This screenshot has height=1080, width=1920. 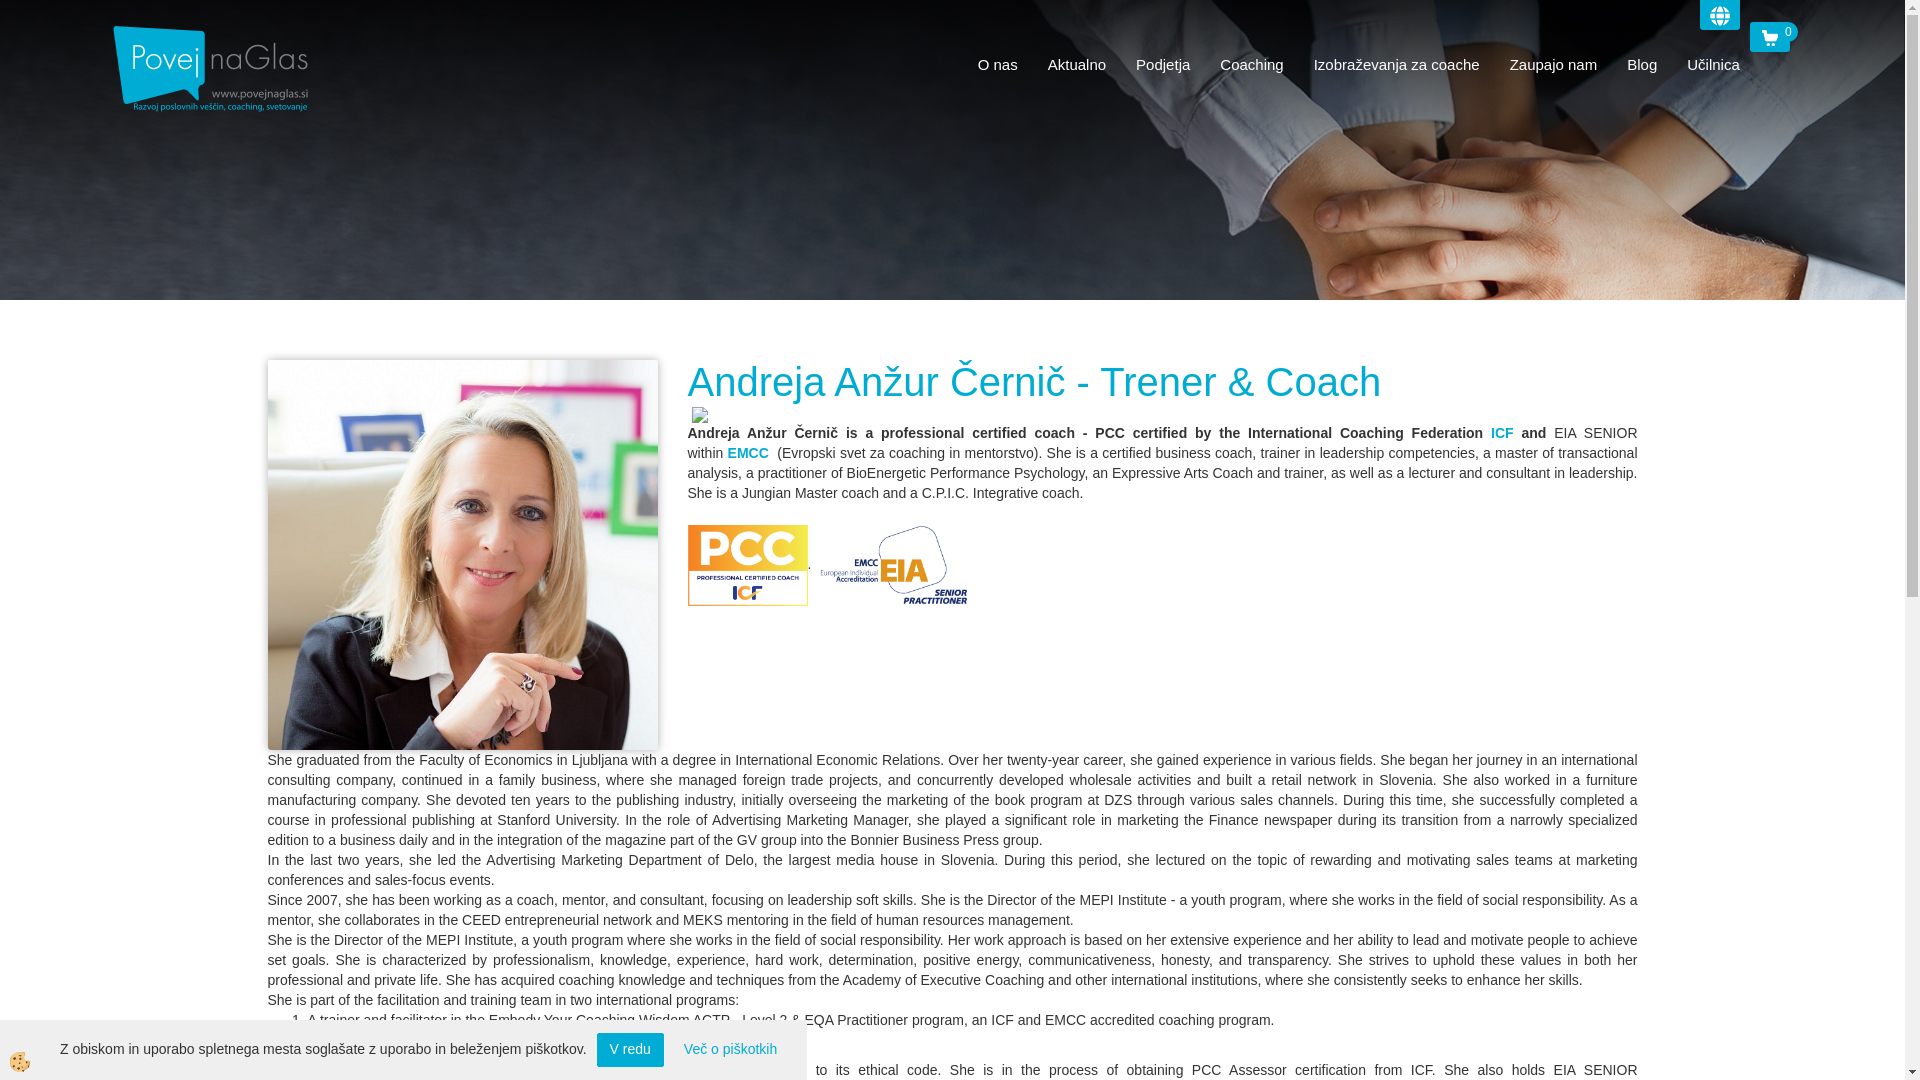 What do you see at coordinates (1163, 64) in the screenshot?
I see `Podjetja` at bounding box center [1163, 64].